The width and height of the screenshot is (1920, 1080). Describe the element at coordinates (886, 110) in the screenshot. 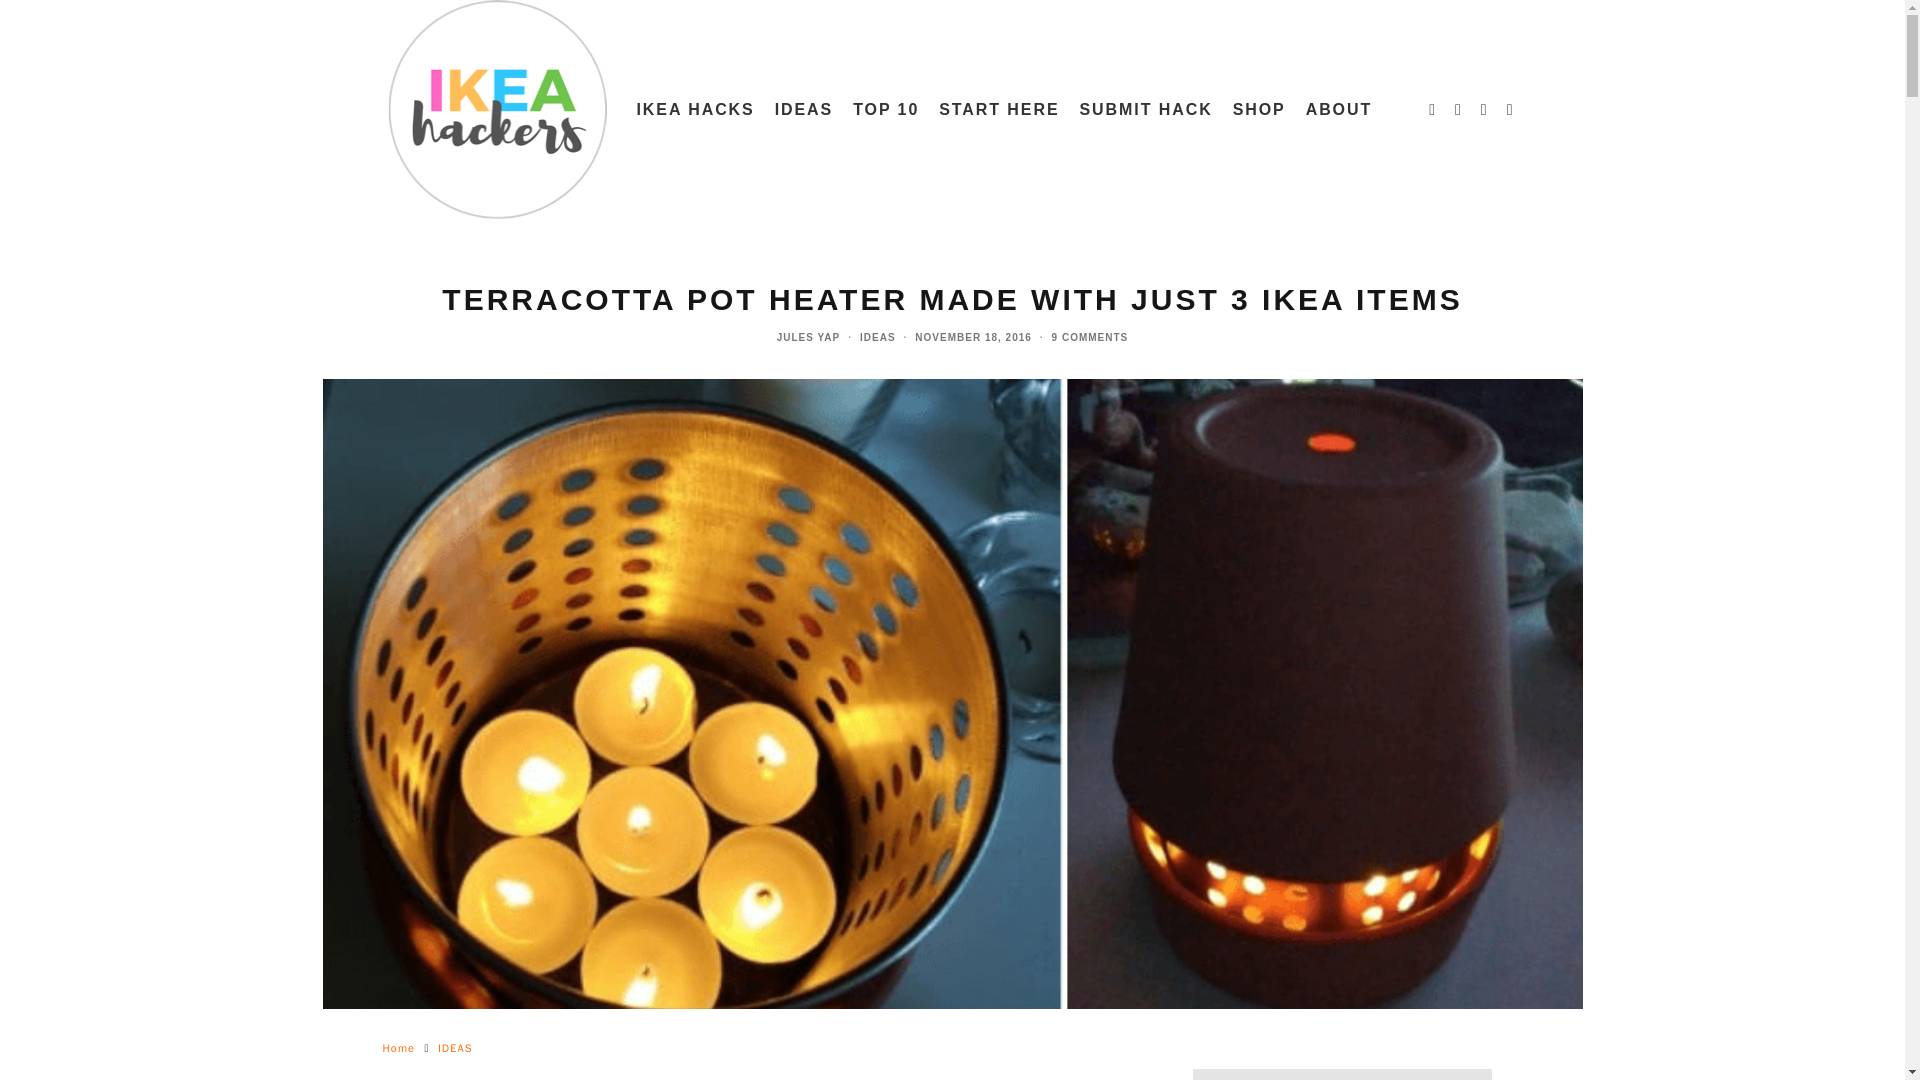

I see `Hack of the Year` at that location.